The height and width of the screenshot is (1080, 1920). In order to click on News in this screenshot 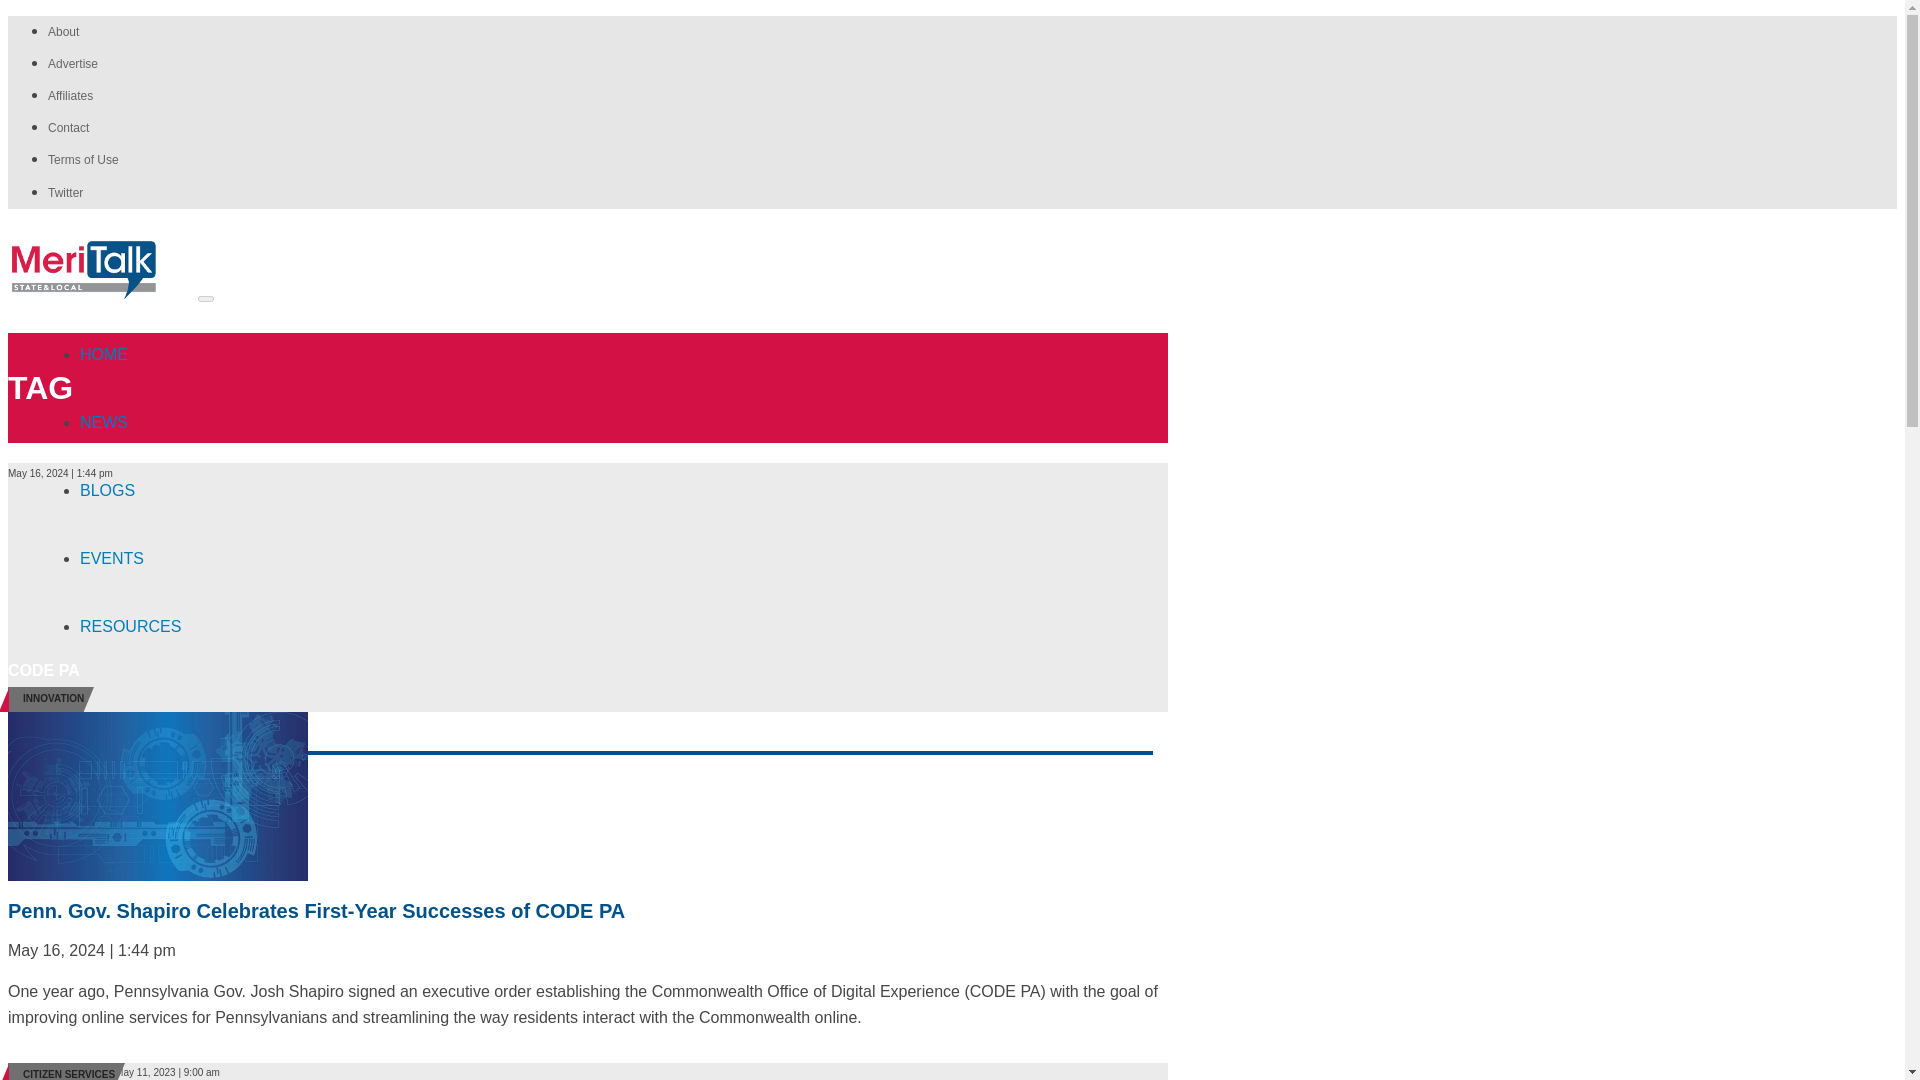, I will do `click(130, 424)`.